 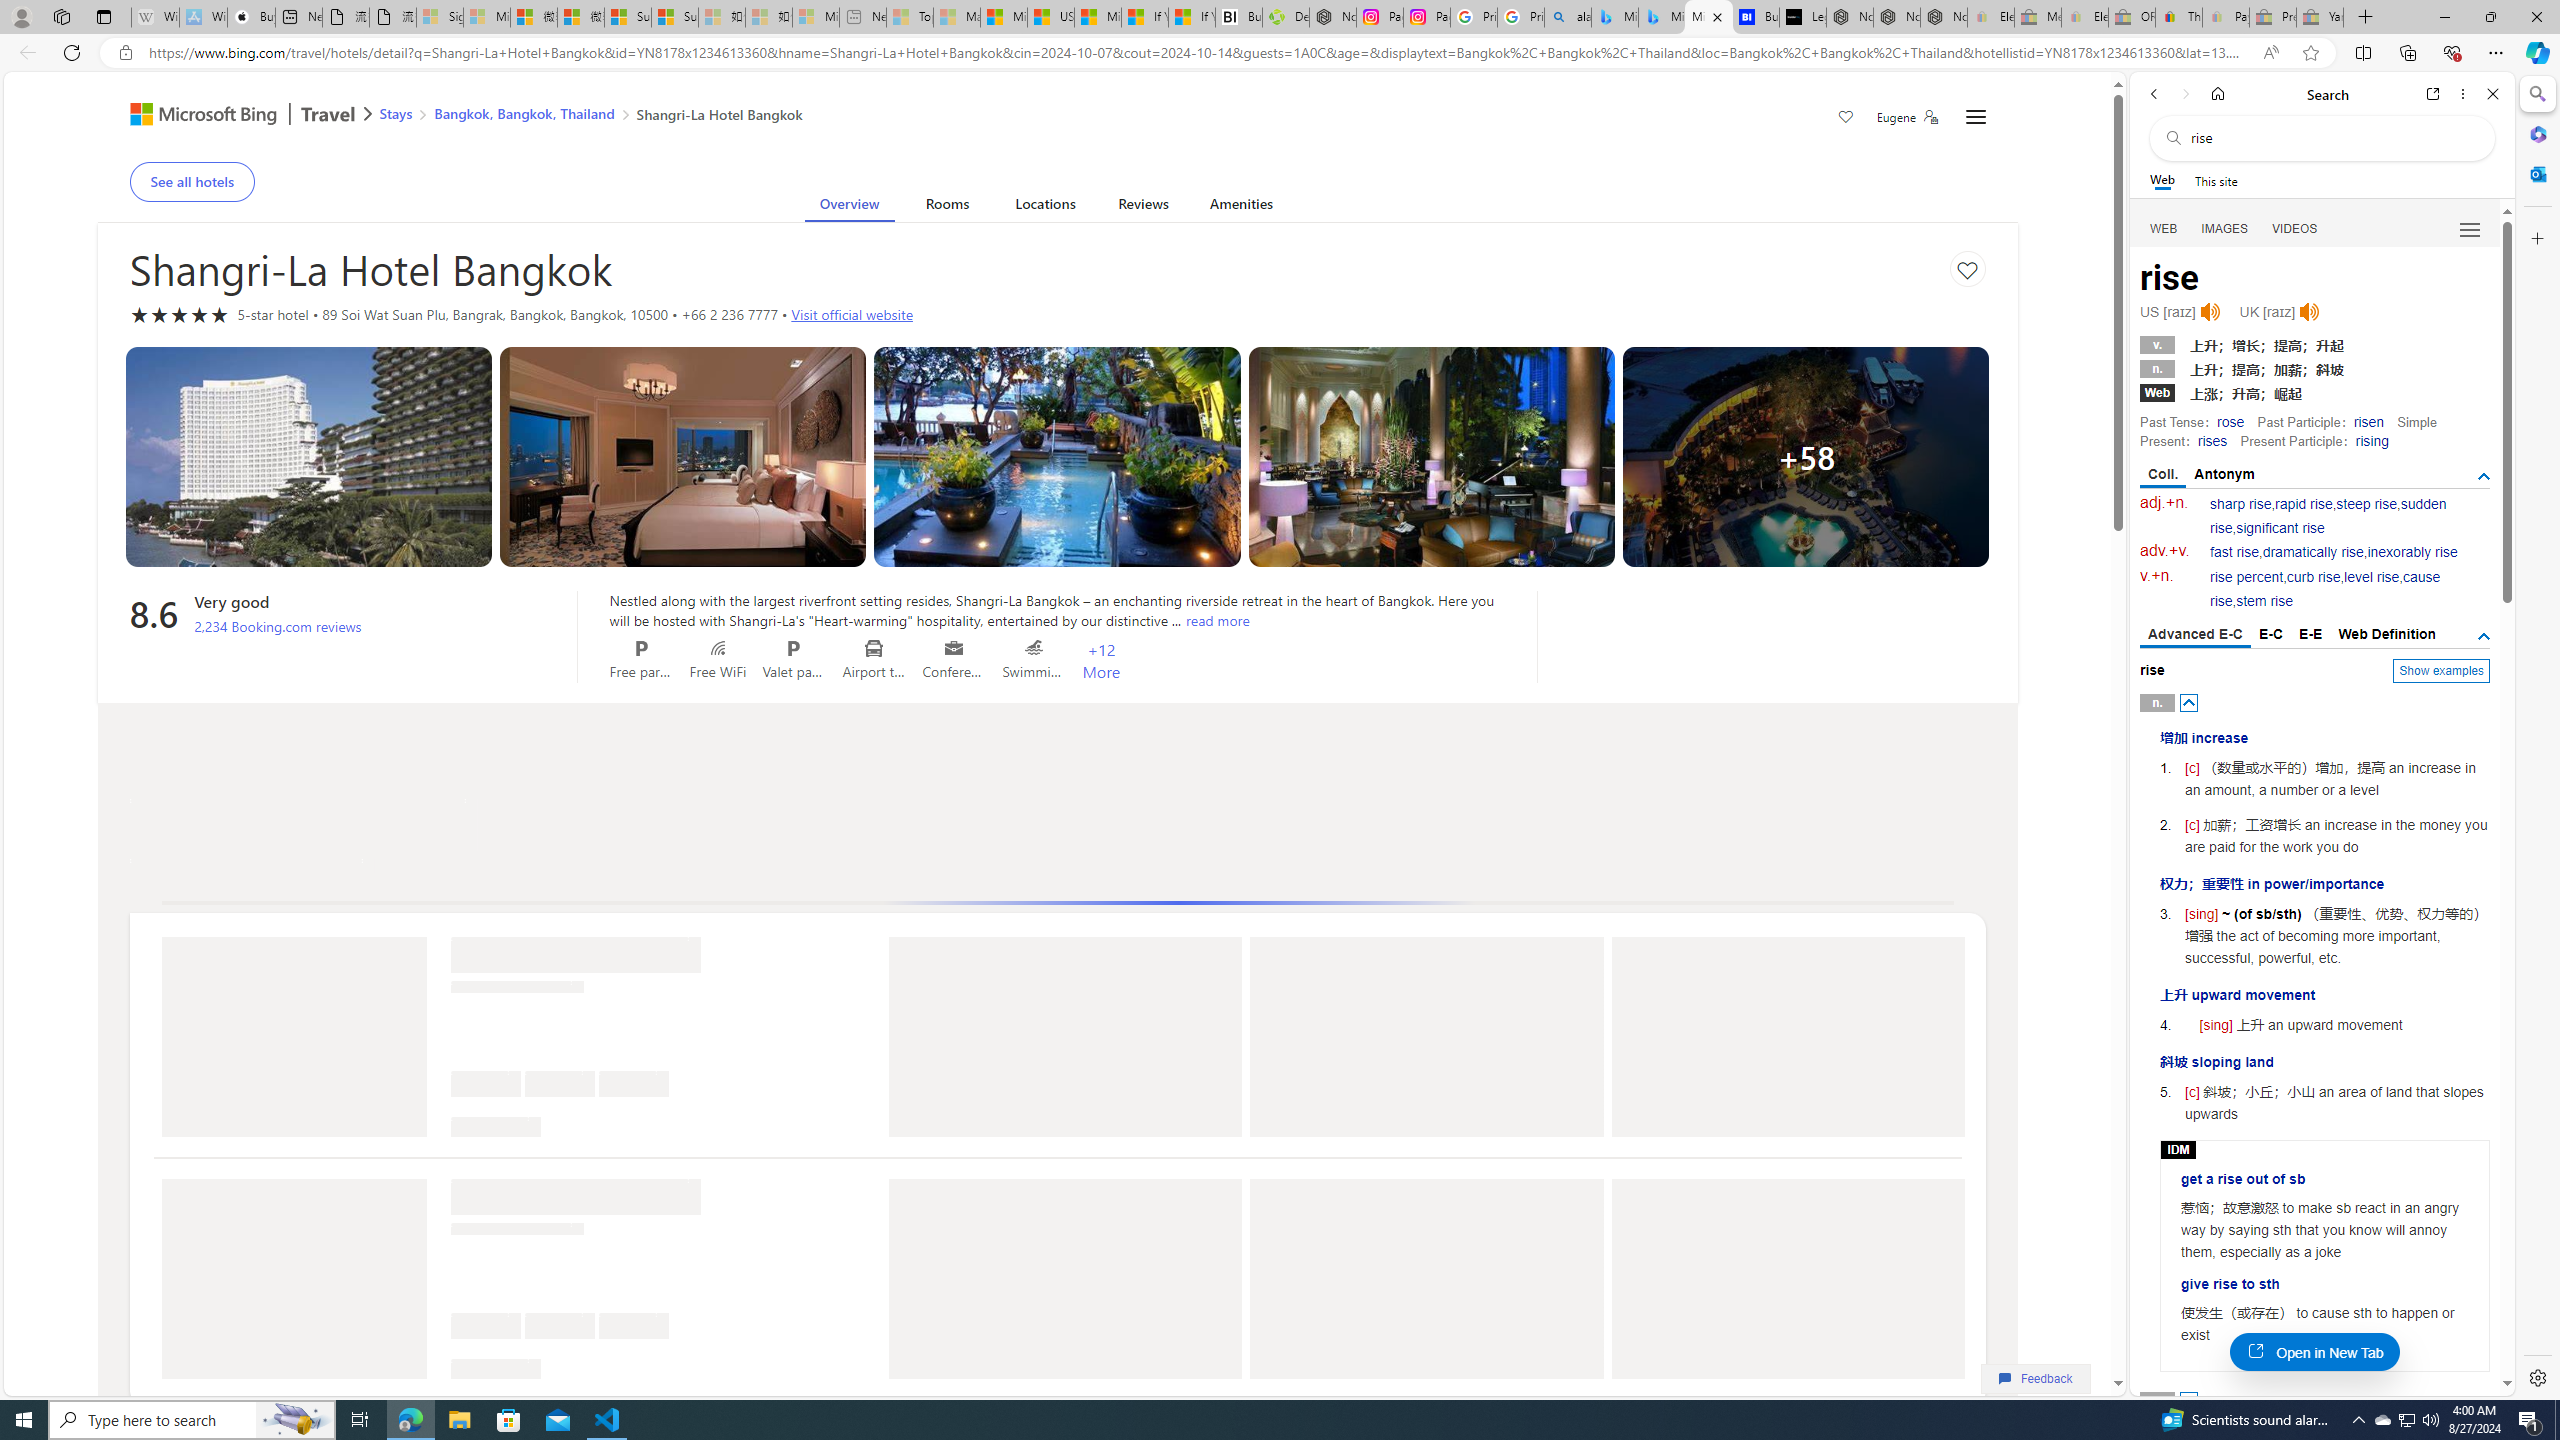 What do you see at coordinates (458, 1368) in the screenshot?
I see `Class: ms-ShimmerLine-bottomLeftCorner bottomLeftCorner-135` at bounding box center [458, 1368].